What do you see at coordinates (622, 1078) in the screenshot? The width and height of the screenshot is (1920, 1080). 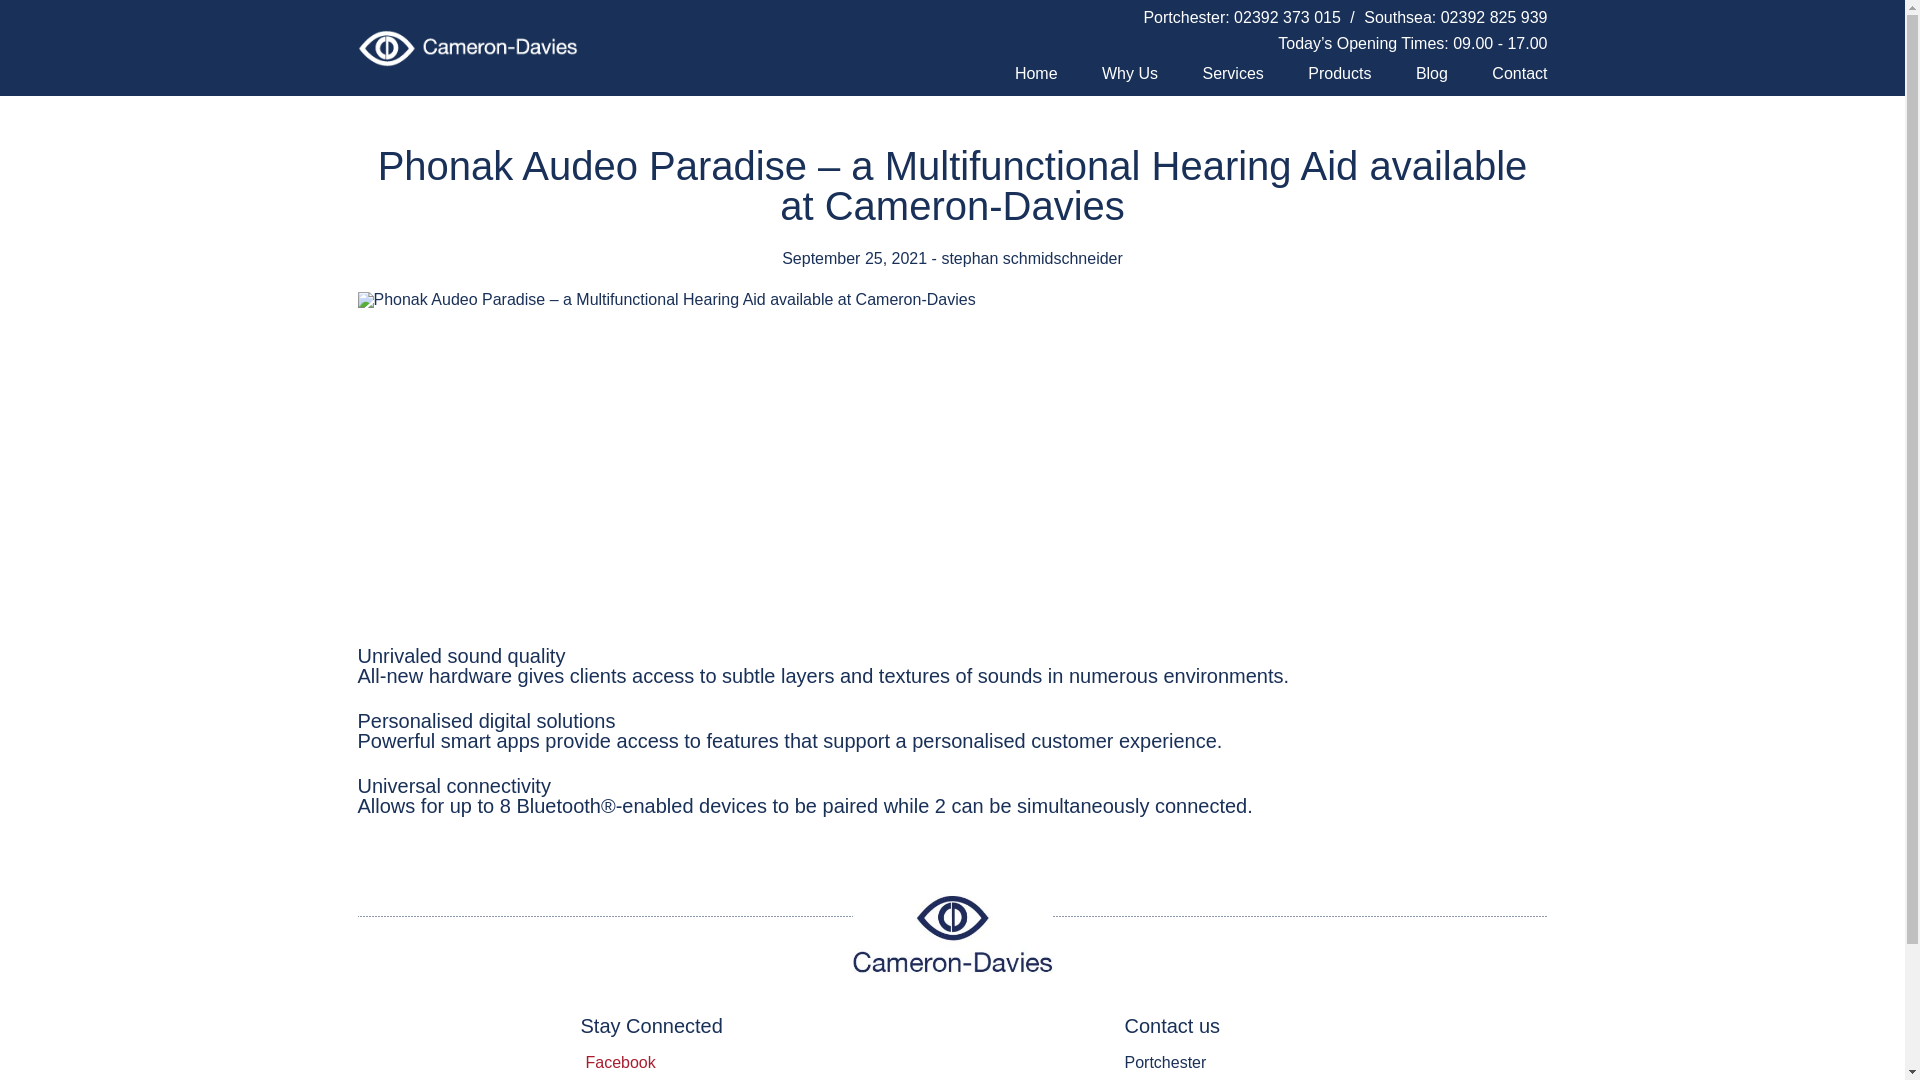 I see `Instagram` at bounding box center [622, 1078].